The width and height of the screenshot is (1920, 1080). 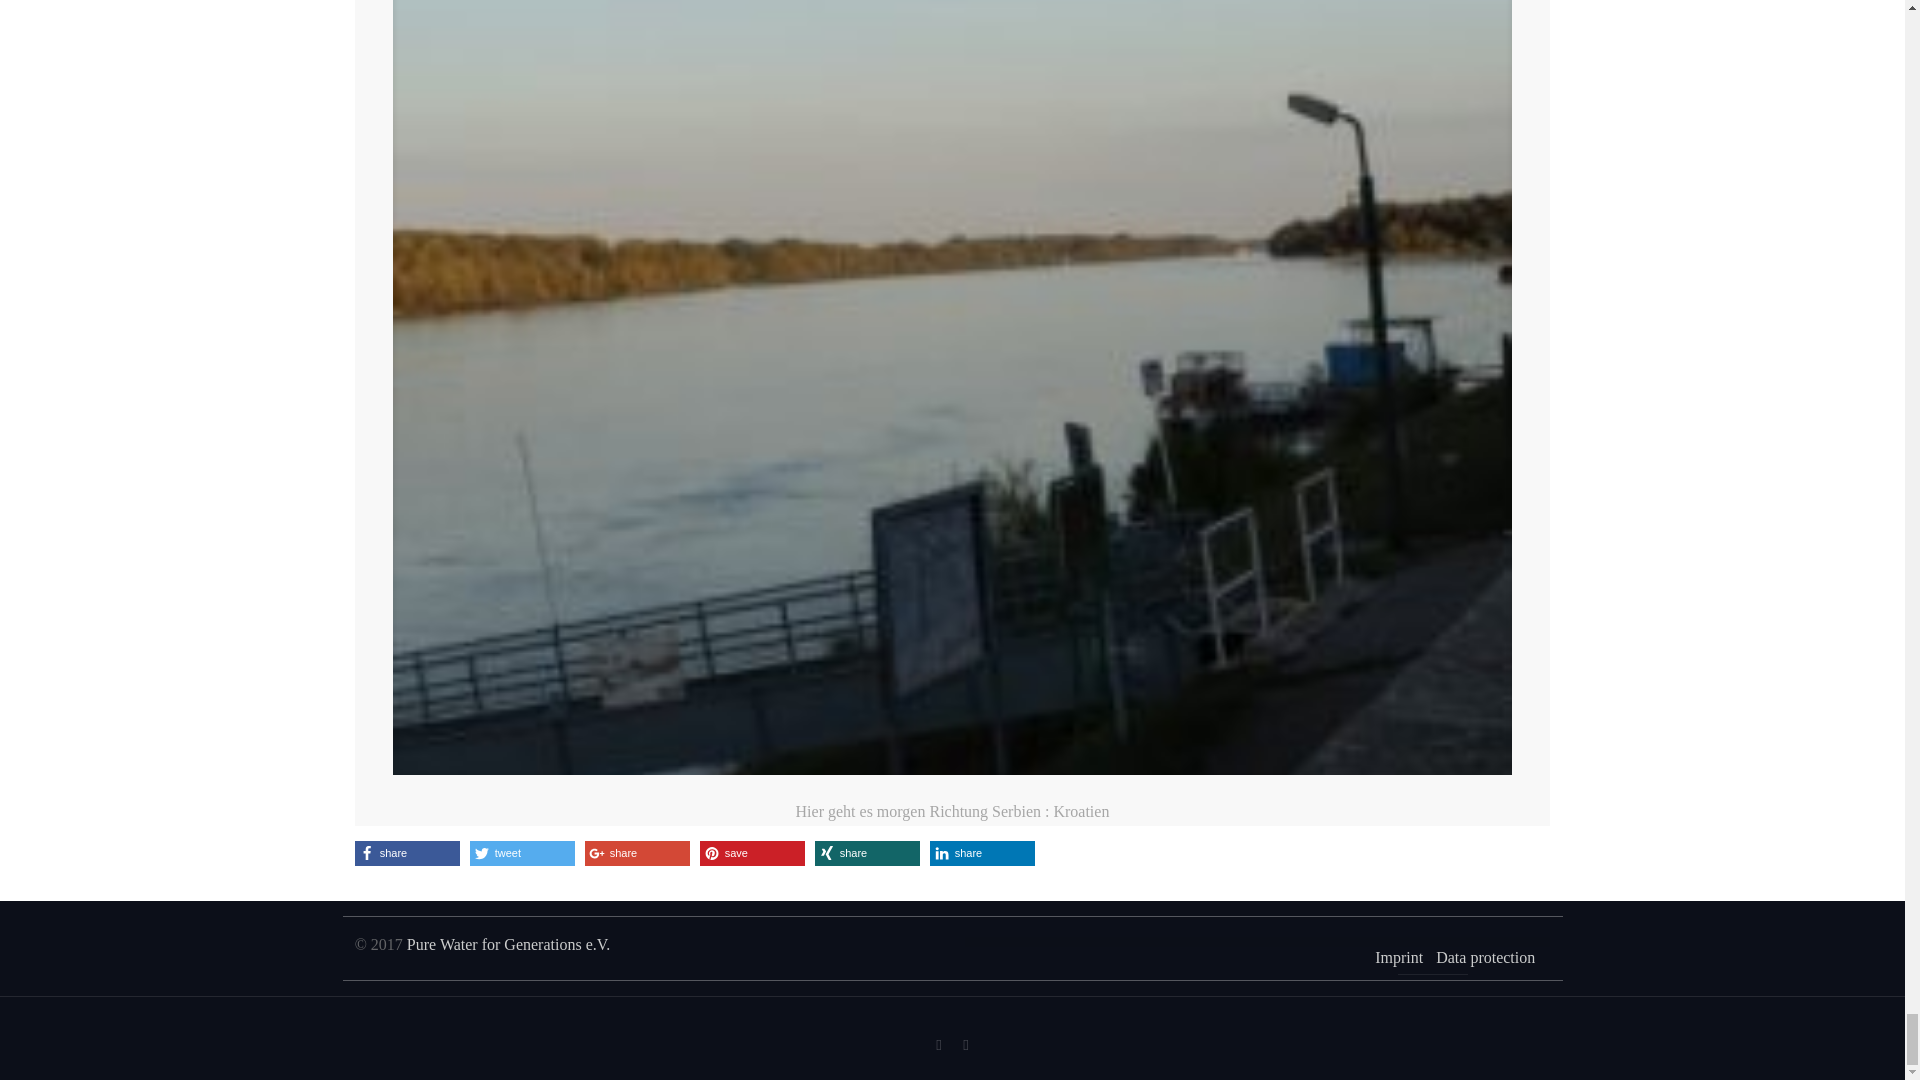 I want to click on Share on LinkedIn, so click(x=982, y=854).